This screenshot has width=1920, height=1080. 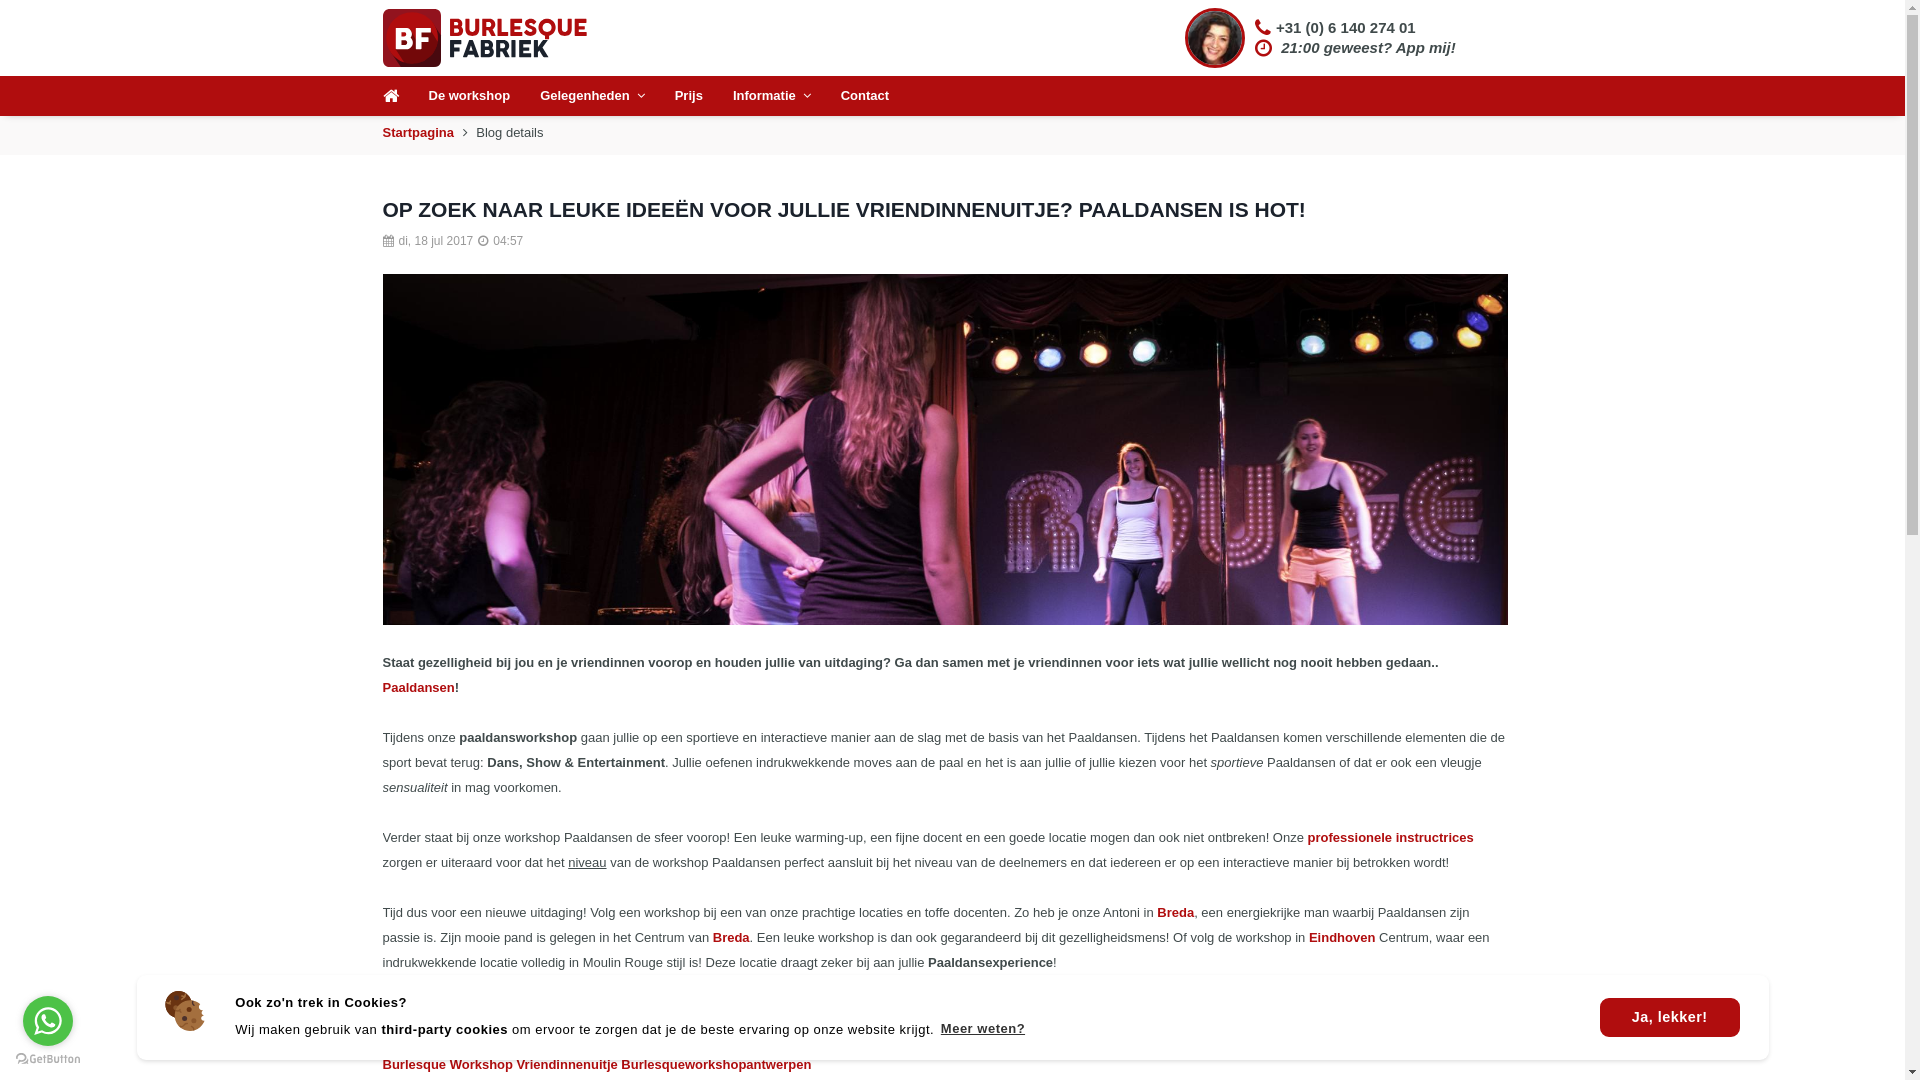 What do you see at coordinates (982, 1030) in the screenshot?
I see `Meer weten?` at bounding box center [982, 1030].